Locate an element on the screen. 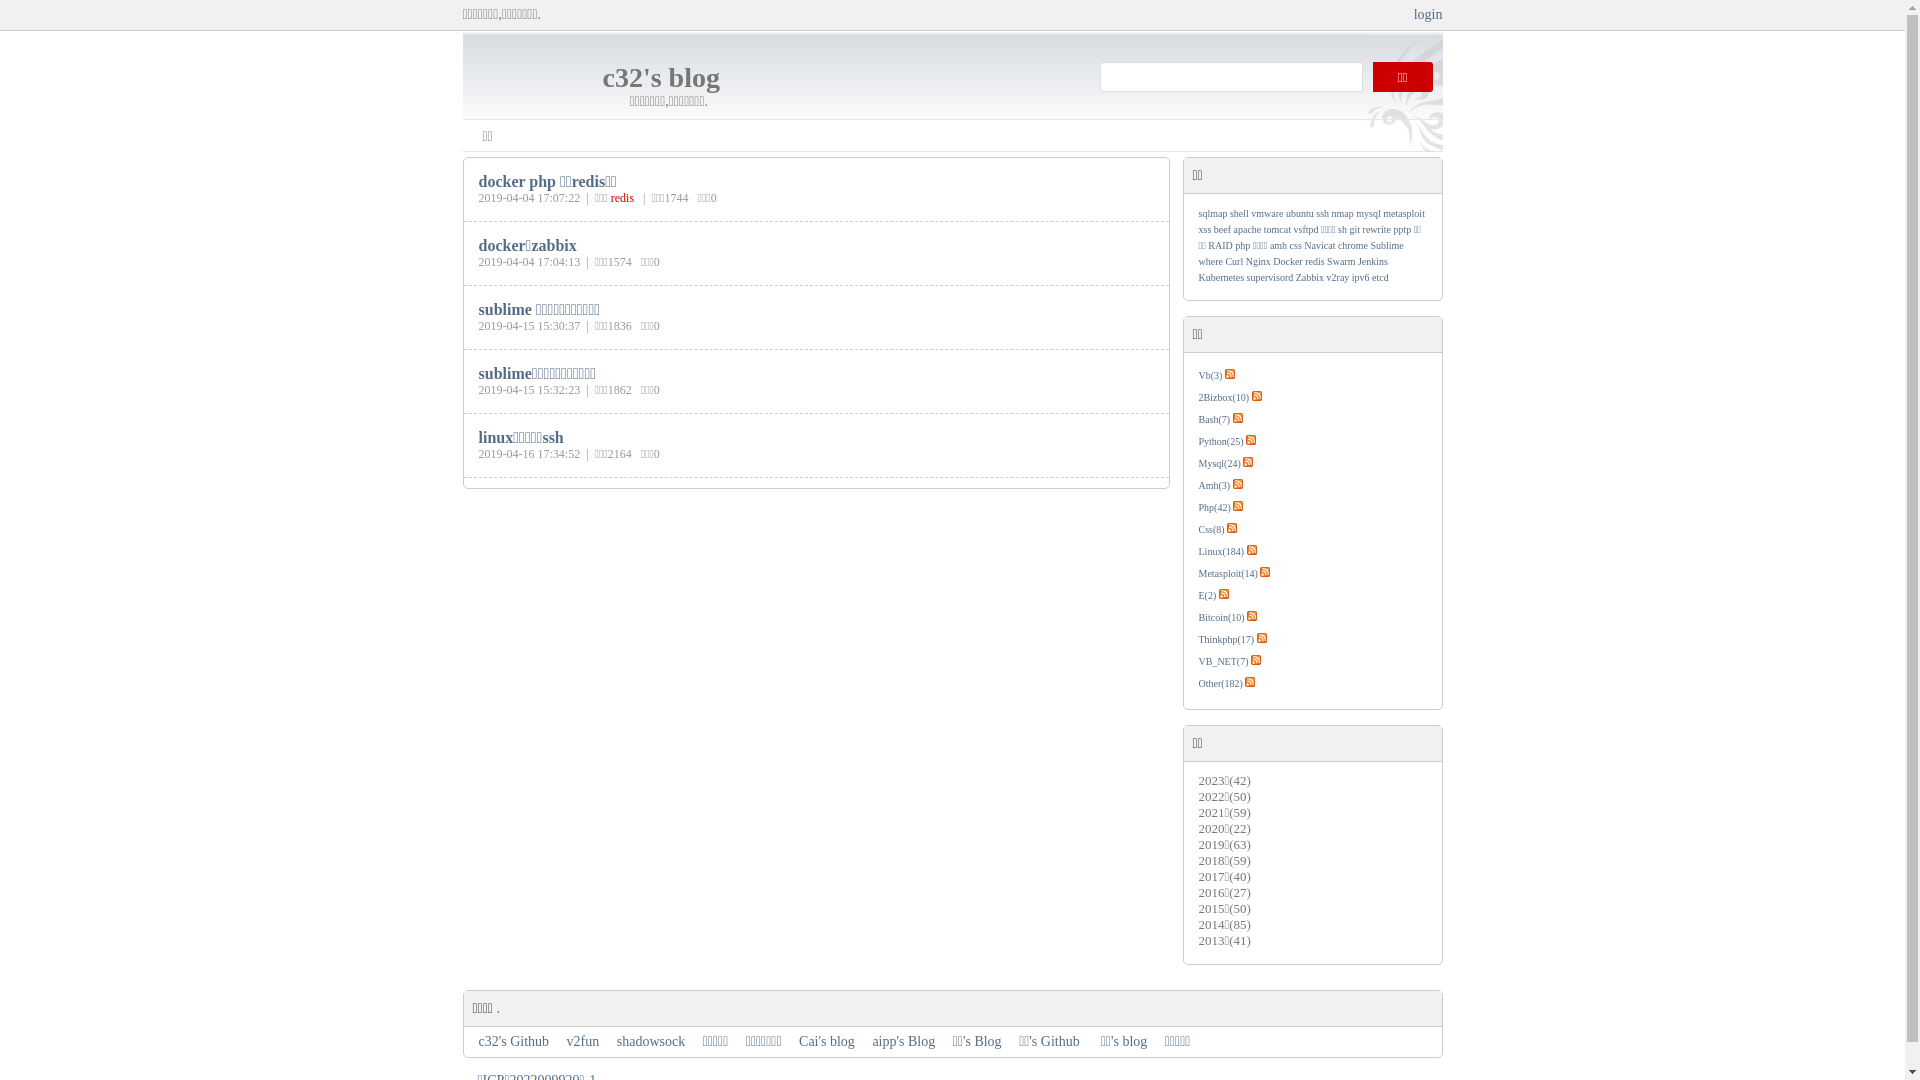 The image size is (1920, 1080). chrome is located at coordinates (1353, 246).